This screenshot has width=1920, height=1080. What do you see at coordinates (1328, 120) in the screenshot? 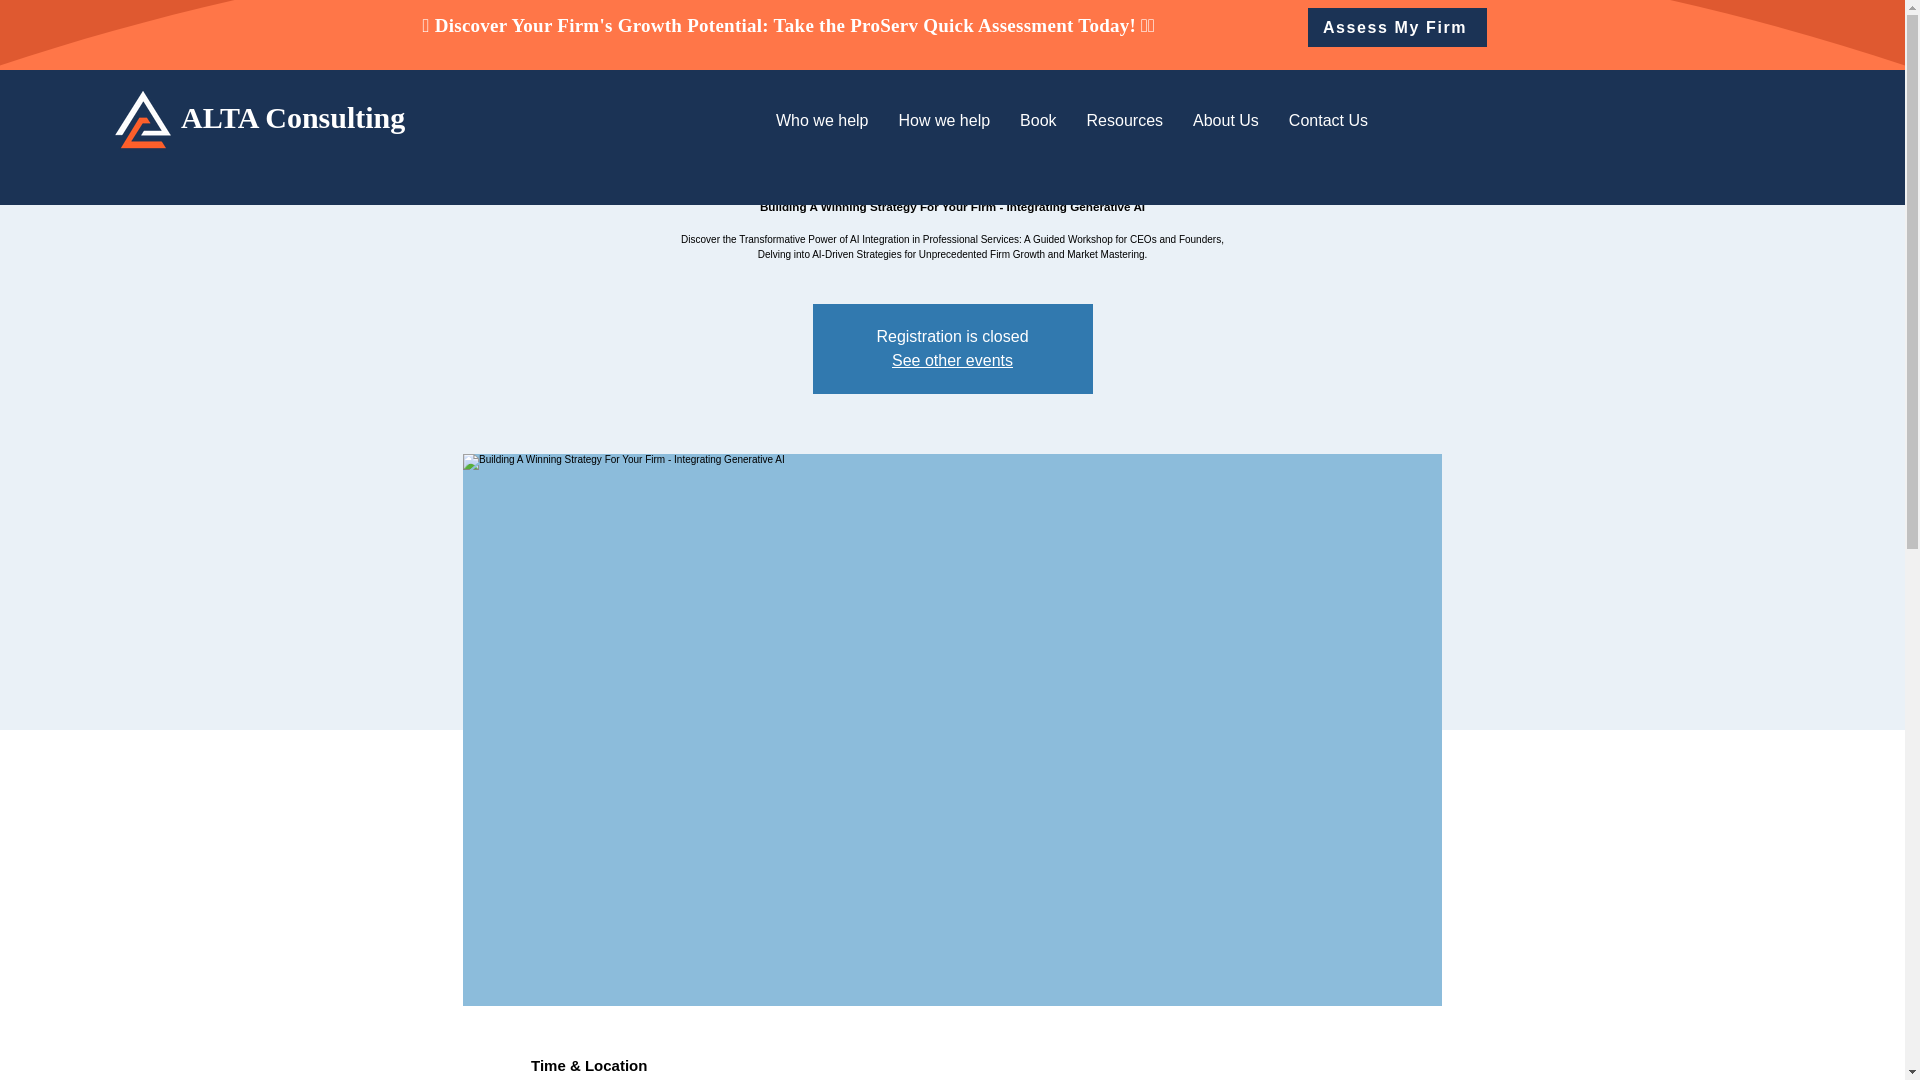
I see `Contact Us` at bounding box center [1328, 120].